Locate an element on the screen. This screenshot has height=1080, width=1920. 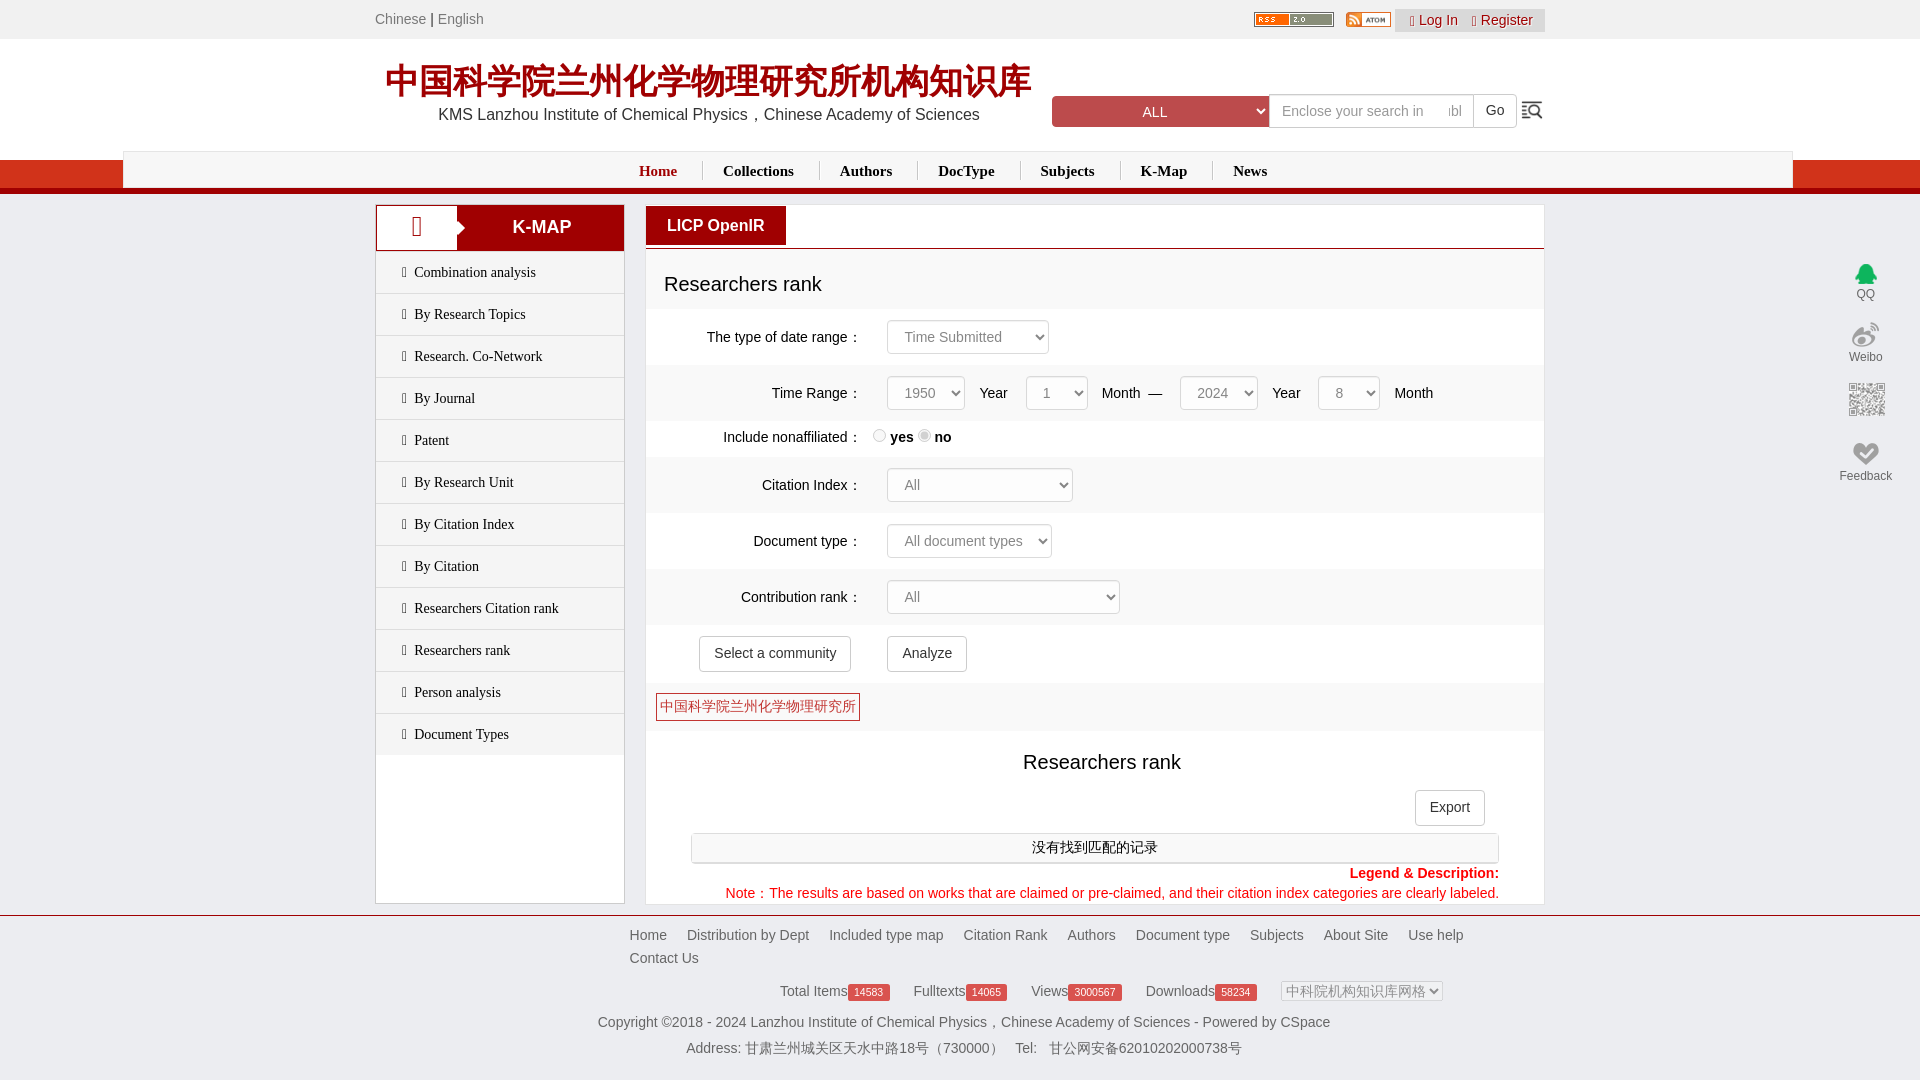
Select a community is located at coordinates (774, 654).